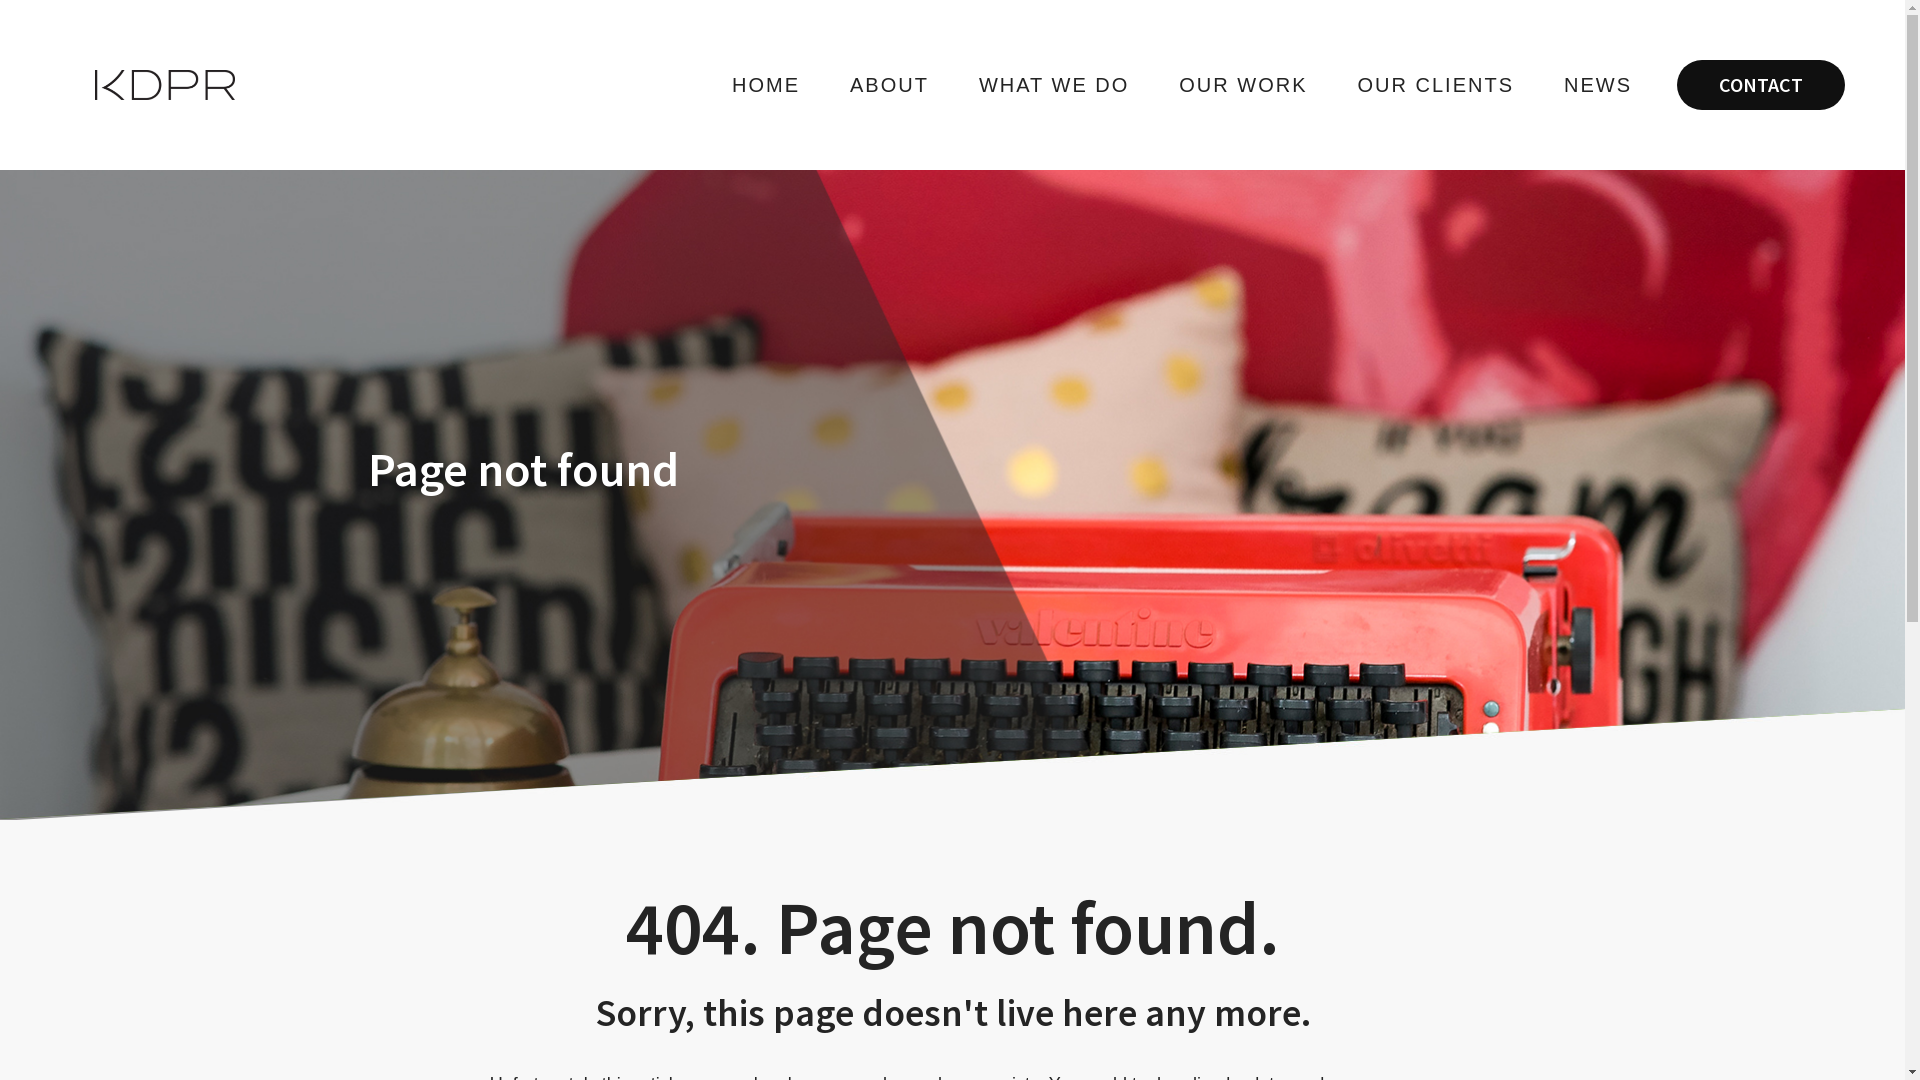  I want to click on ABOUT, so click(890, 85).